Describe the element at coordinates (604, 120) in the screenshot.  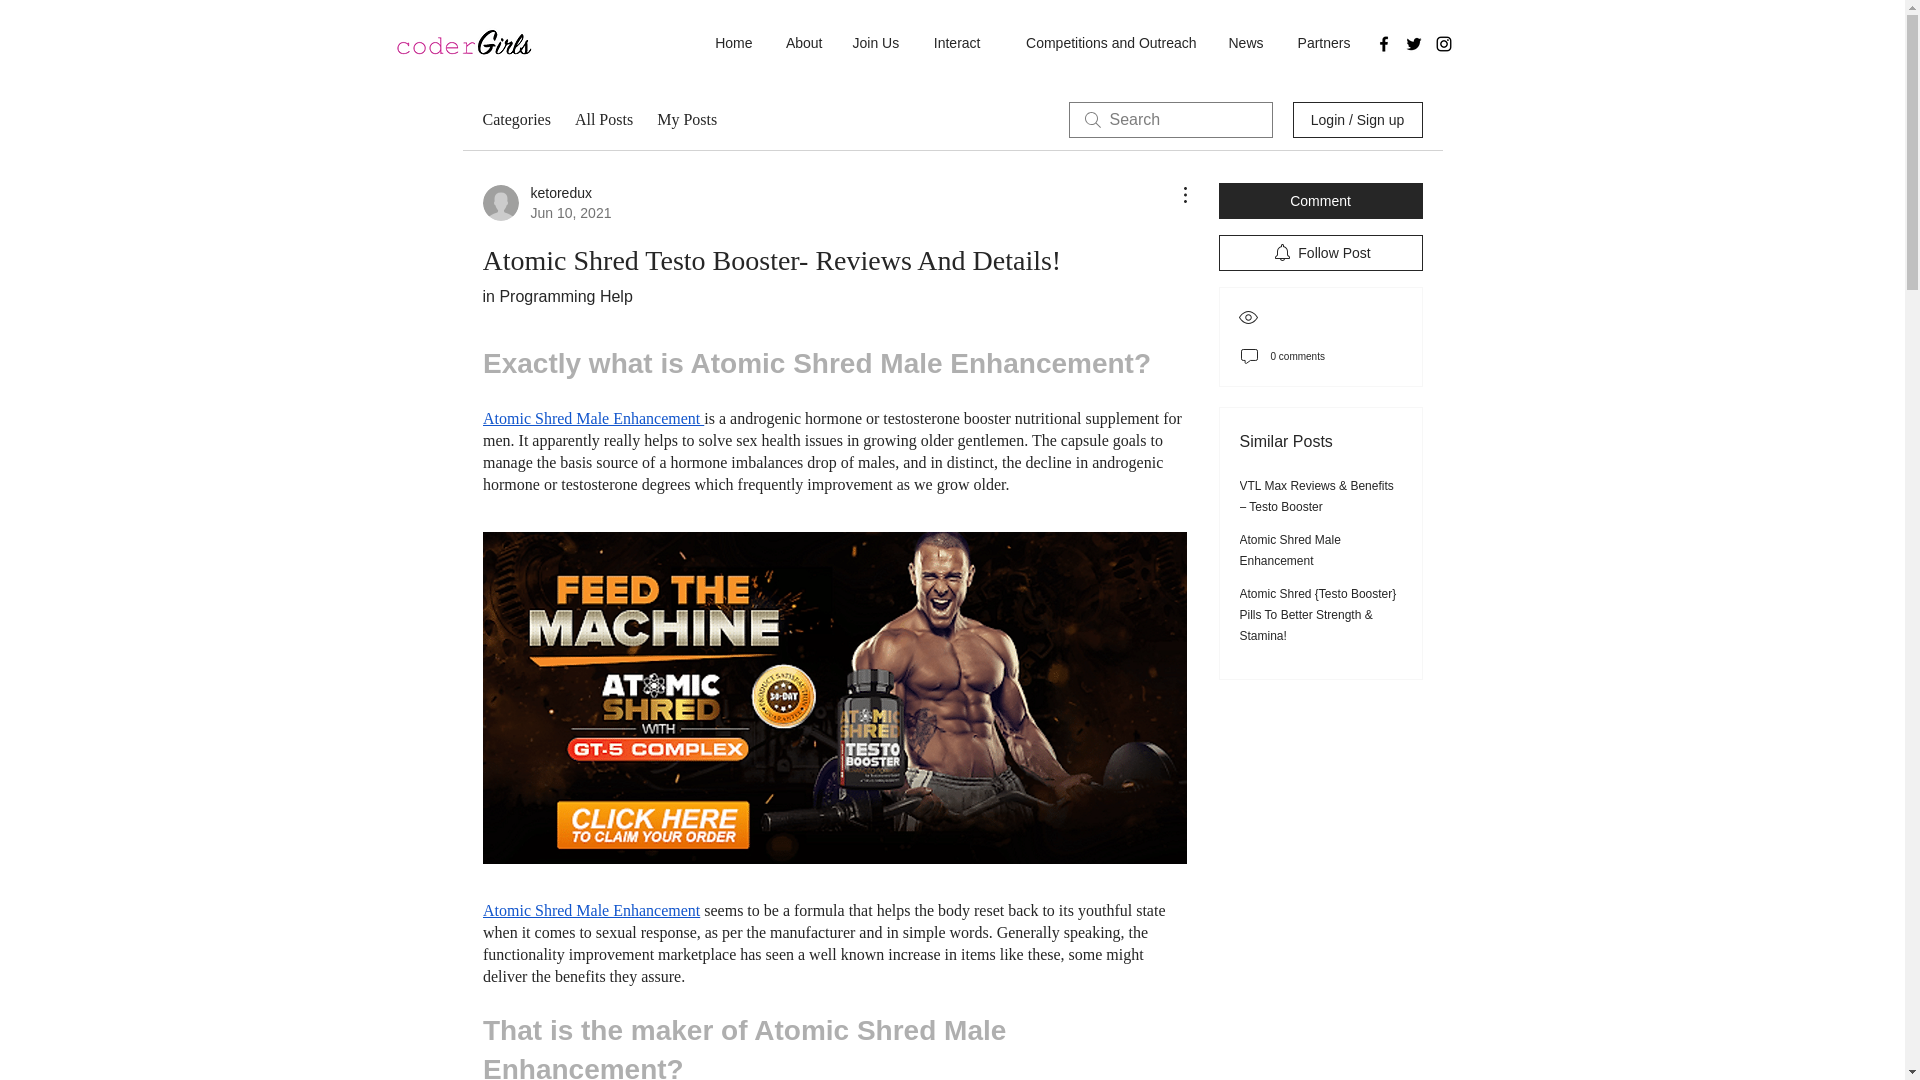
I see `All Posts` at that location.